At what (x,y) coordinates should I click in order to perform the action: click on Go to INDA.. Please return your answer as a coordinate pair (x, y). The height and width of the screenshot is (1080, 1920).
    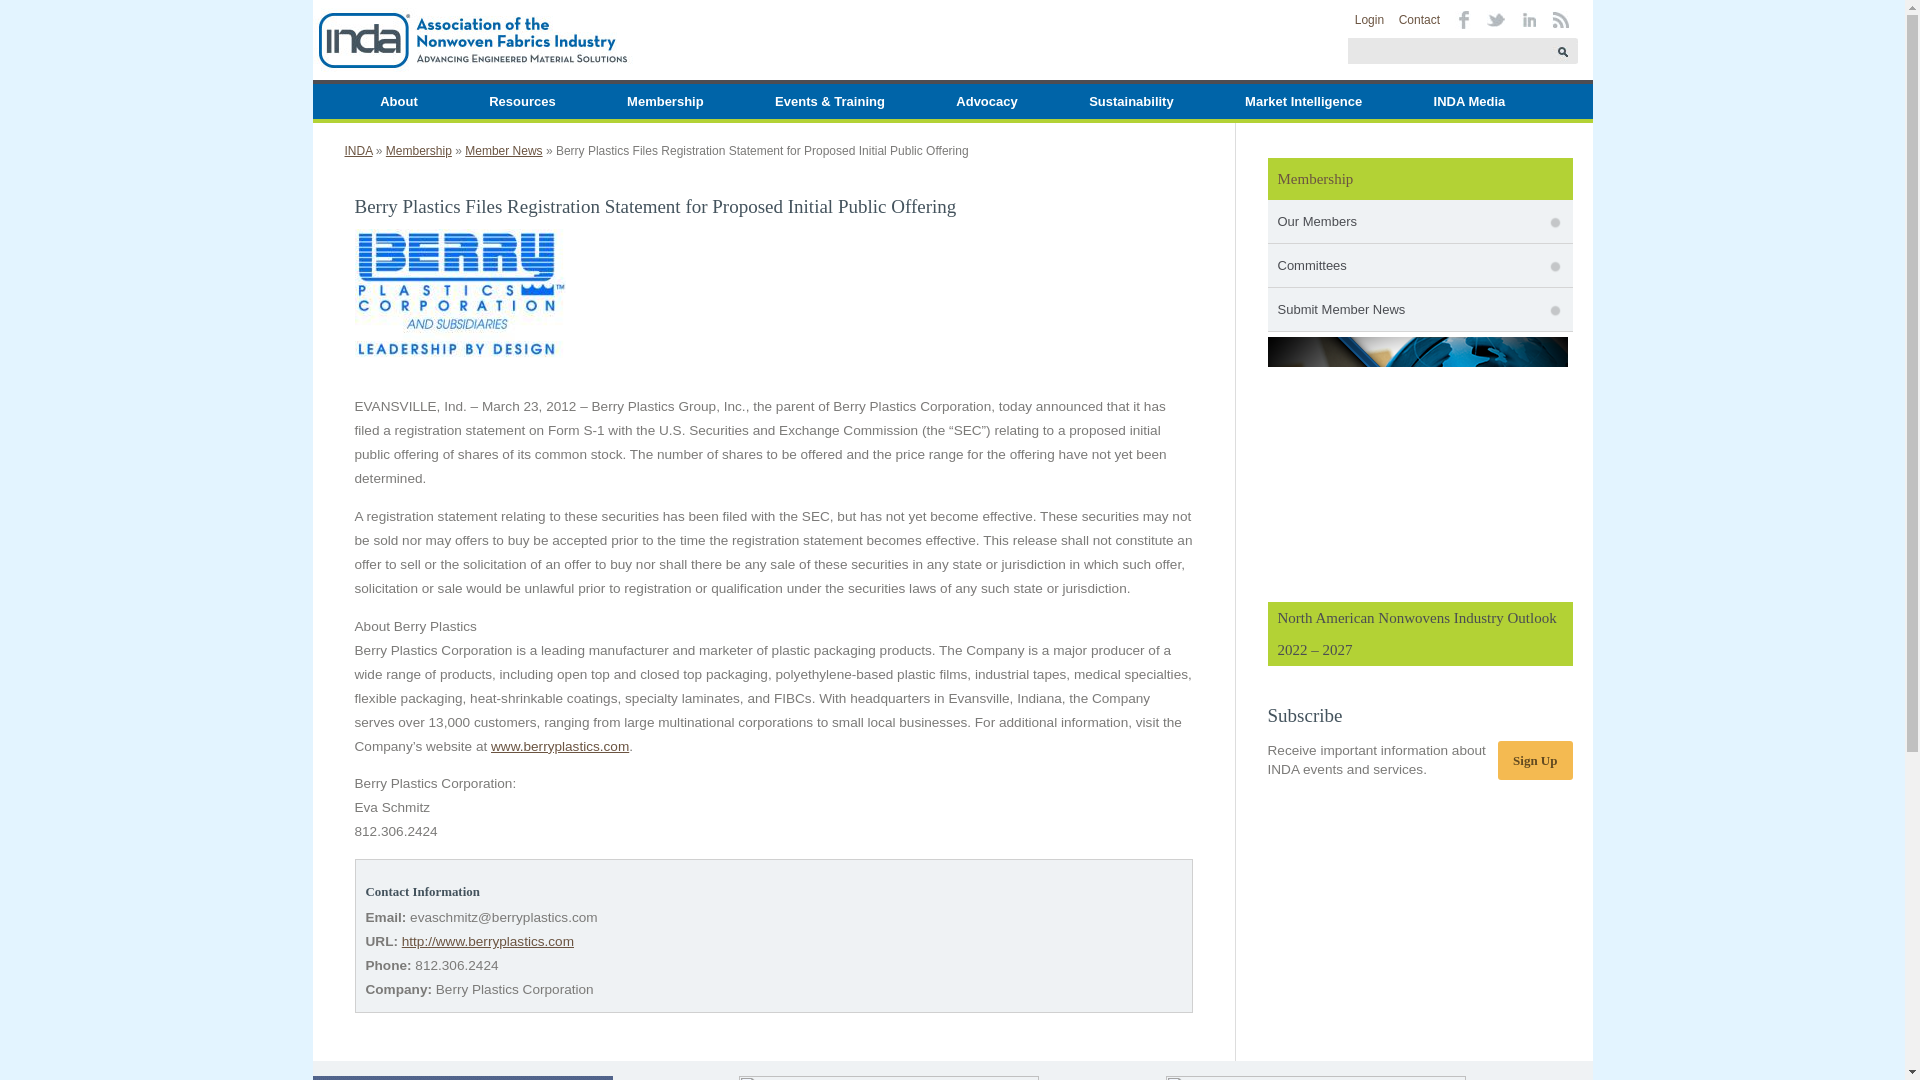
    Looking at the image, I should click on (358, 150).